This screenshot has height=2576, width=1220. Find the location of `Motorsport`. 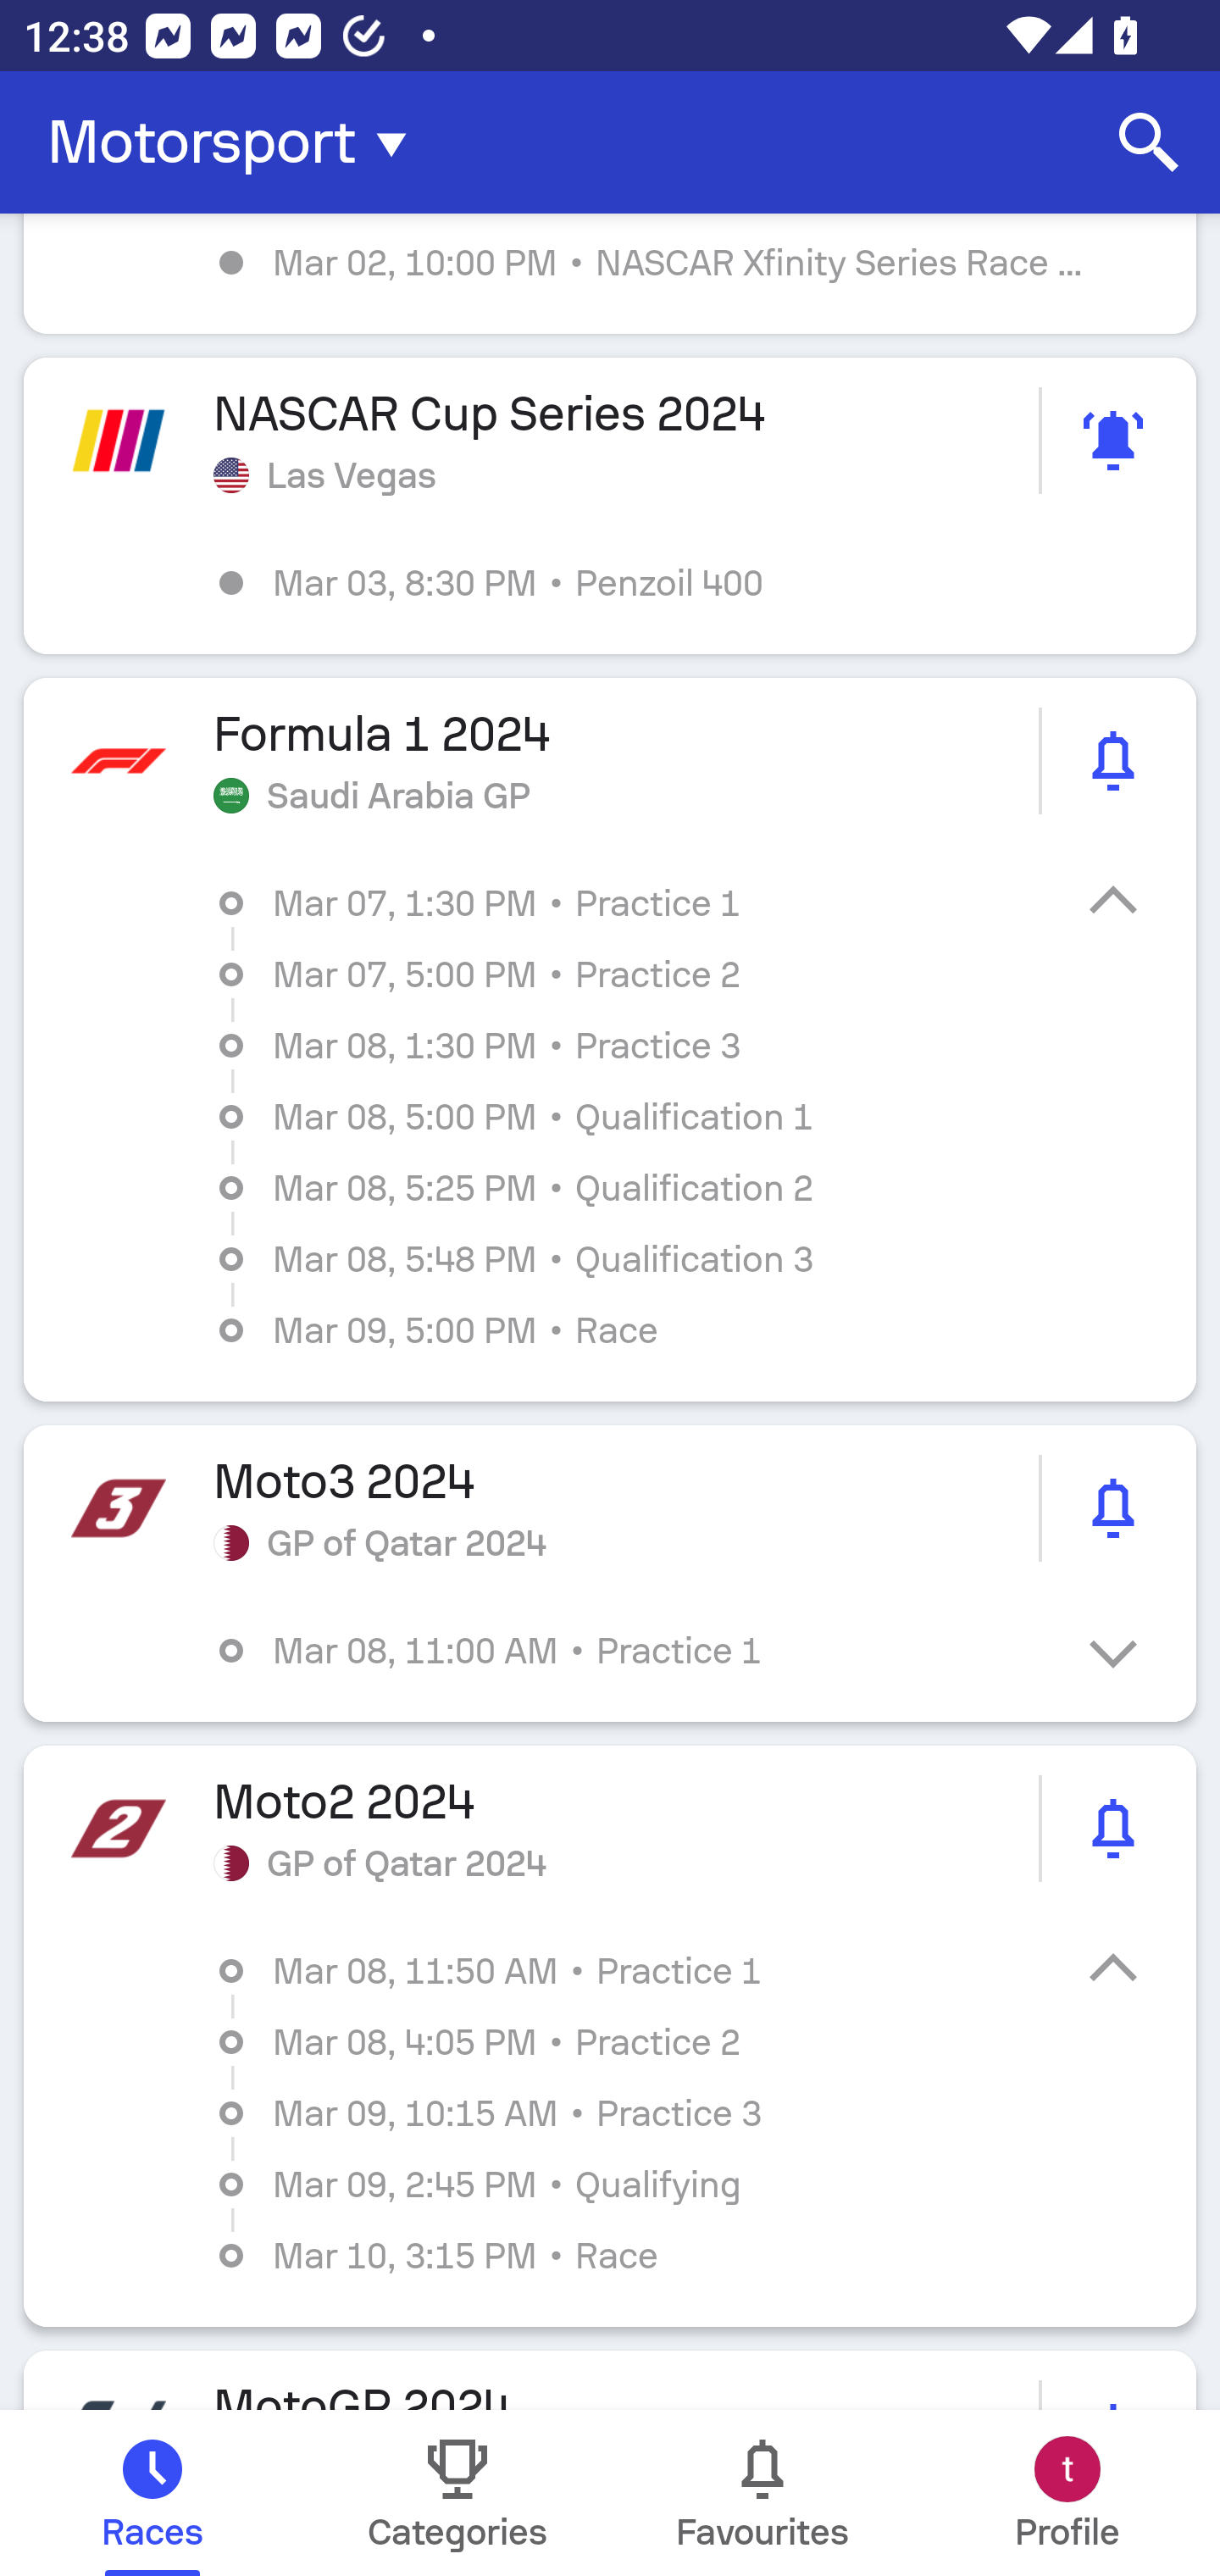

Motorsport is located at coordinates (237, 142).